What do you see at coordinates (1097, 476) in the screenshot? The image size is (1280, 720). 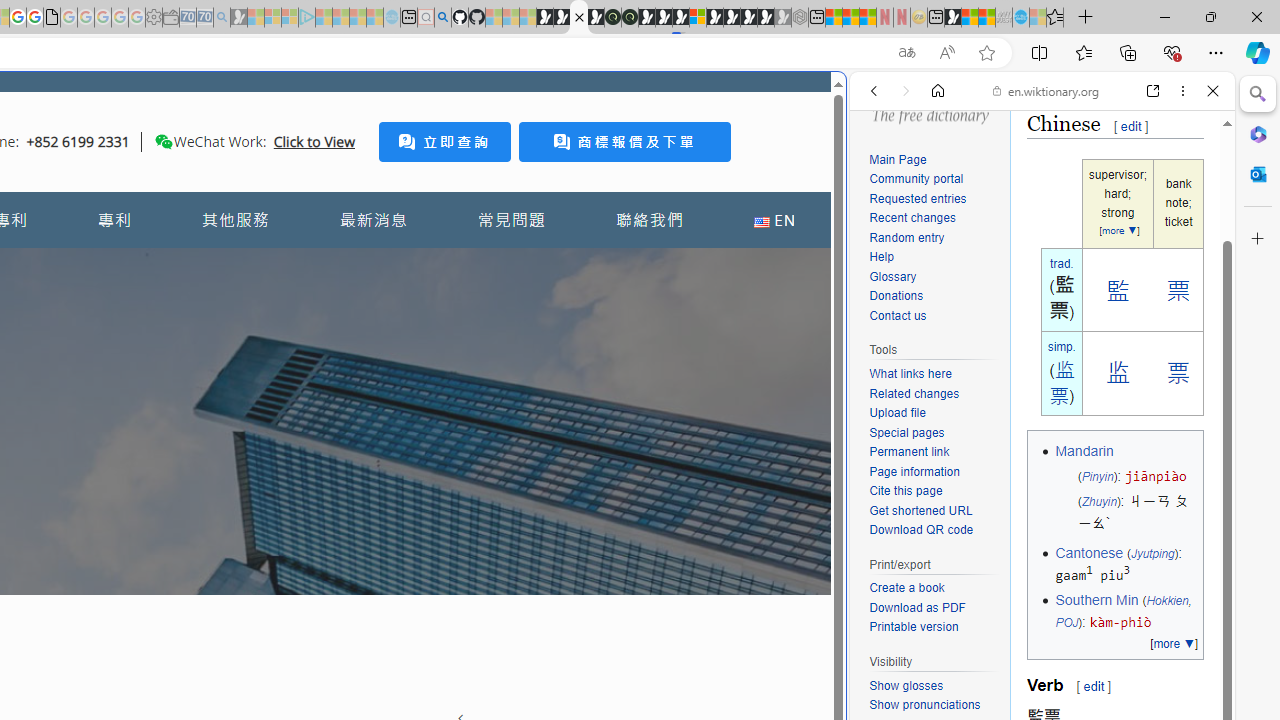 I see `Pinyin` at bounding box center [1097, 476].